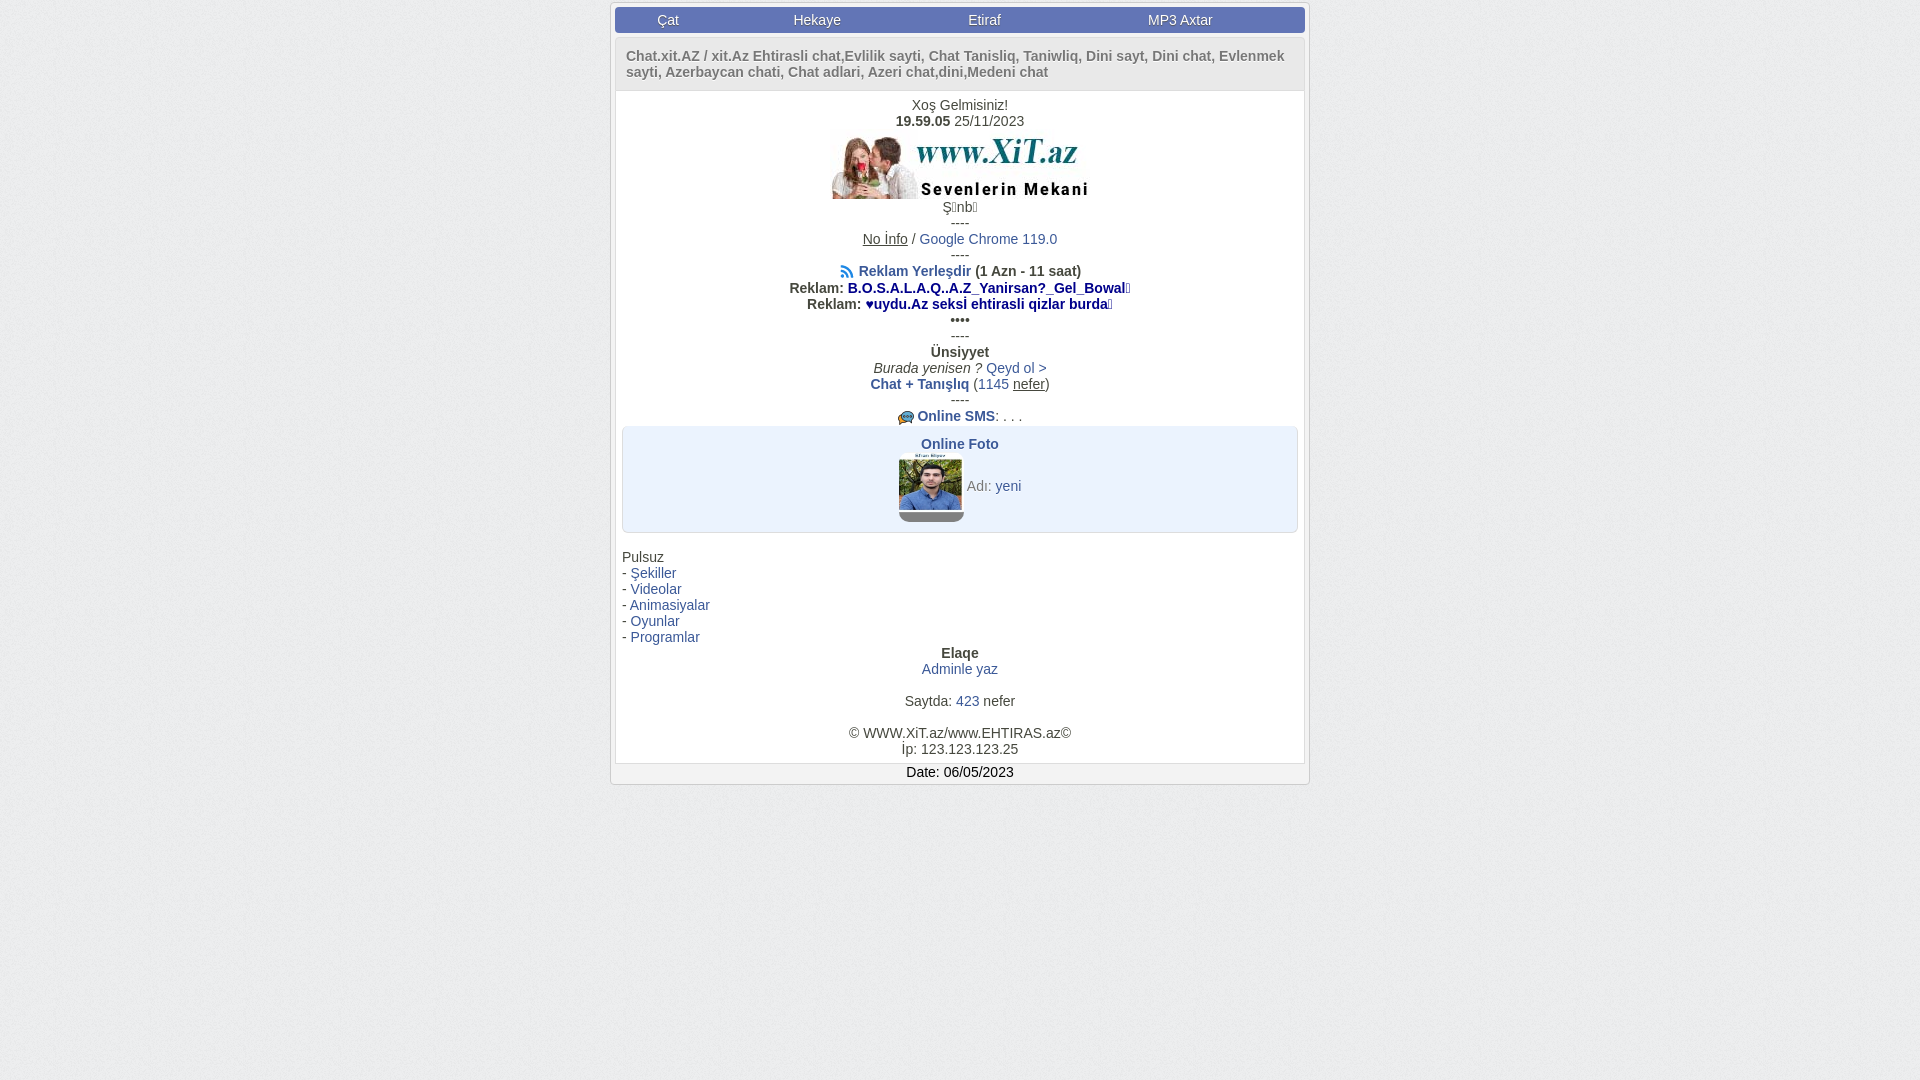 The width and height of the screenshot is (1920, 1080). Describe the element at coordinates (656, 589) in the screenshot. I see `Videolar` at that location.